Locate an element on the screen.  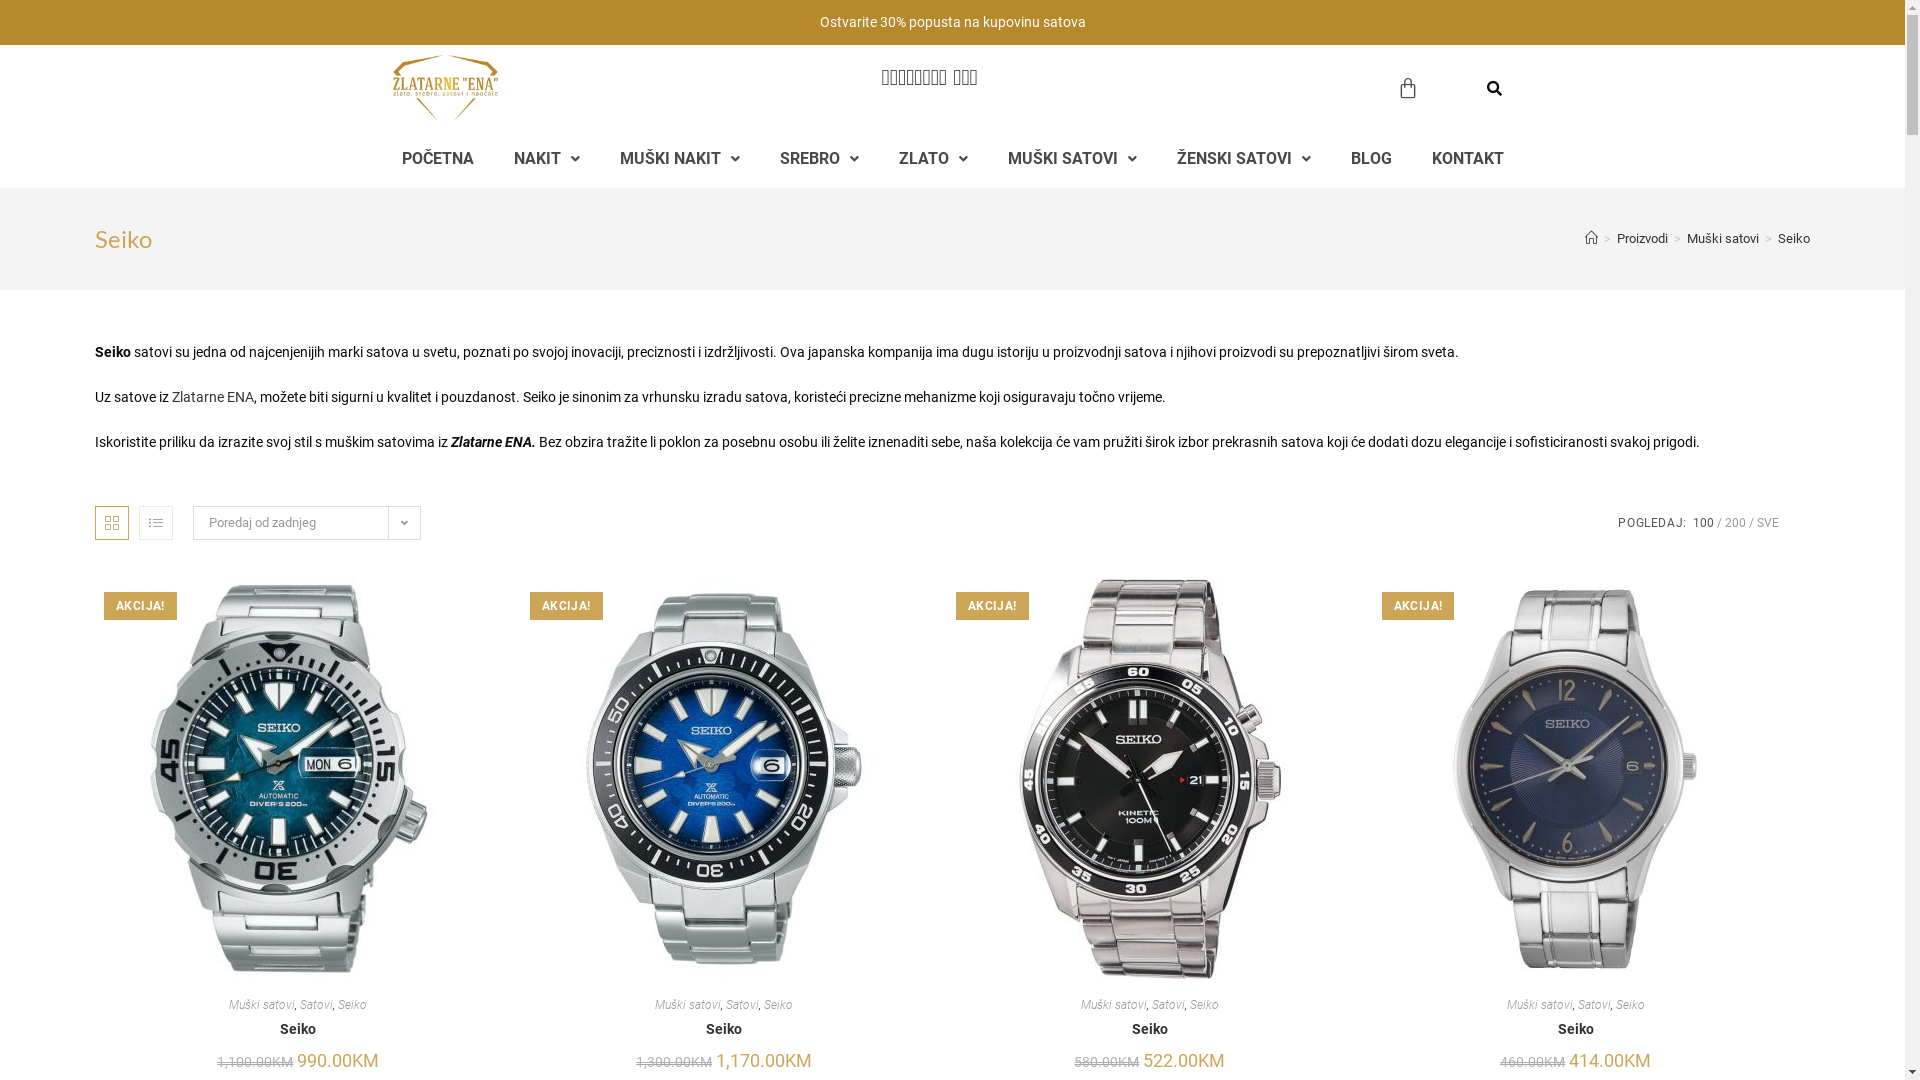
Seiko is located at coordinates (778, 1005).